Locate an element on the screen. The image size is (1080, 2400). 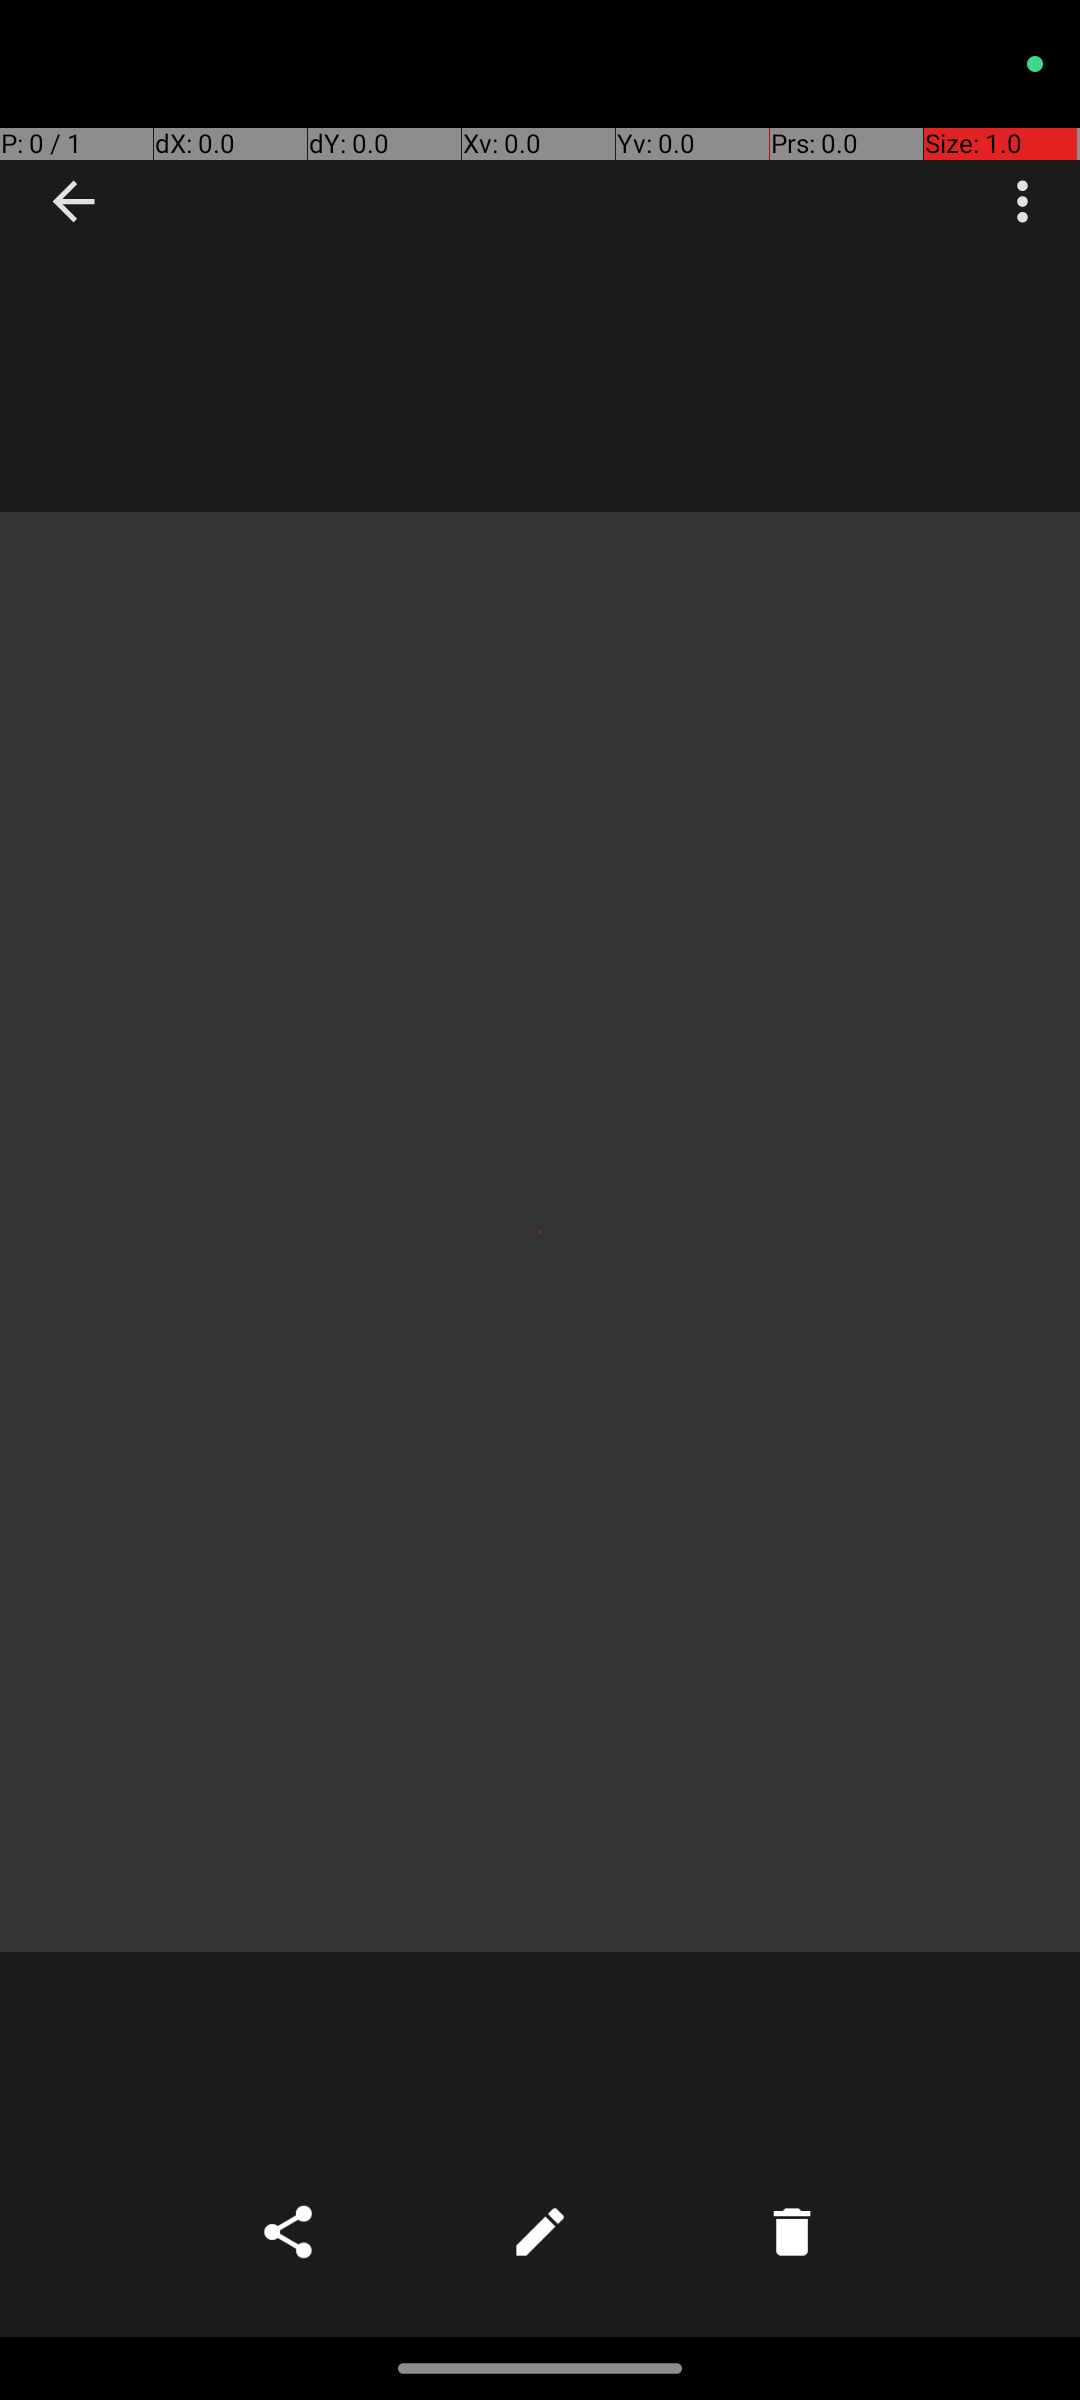
Navigate up is located at coordinates (74, 202).